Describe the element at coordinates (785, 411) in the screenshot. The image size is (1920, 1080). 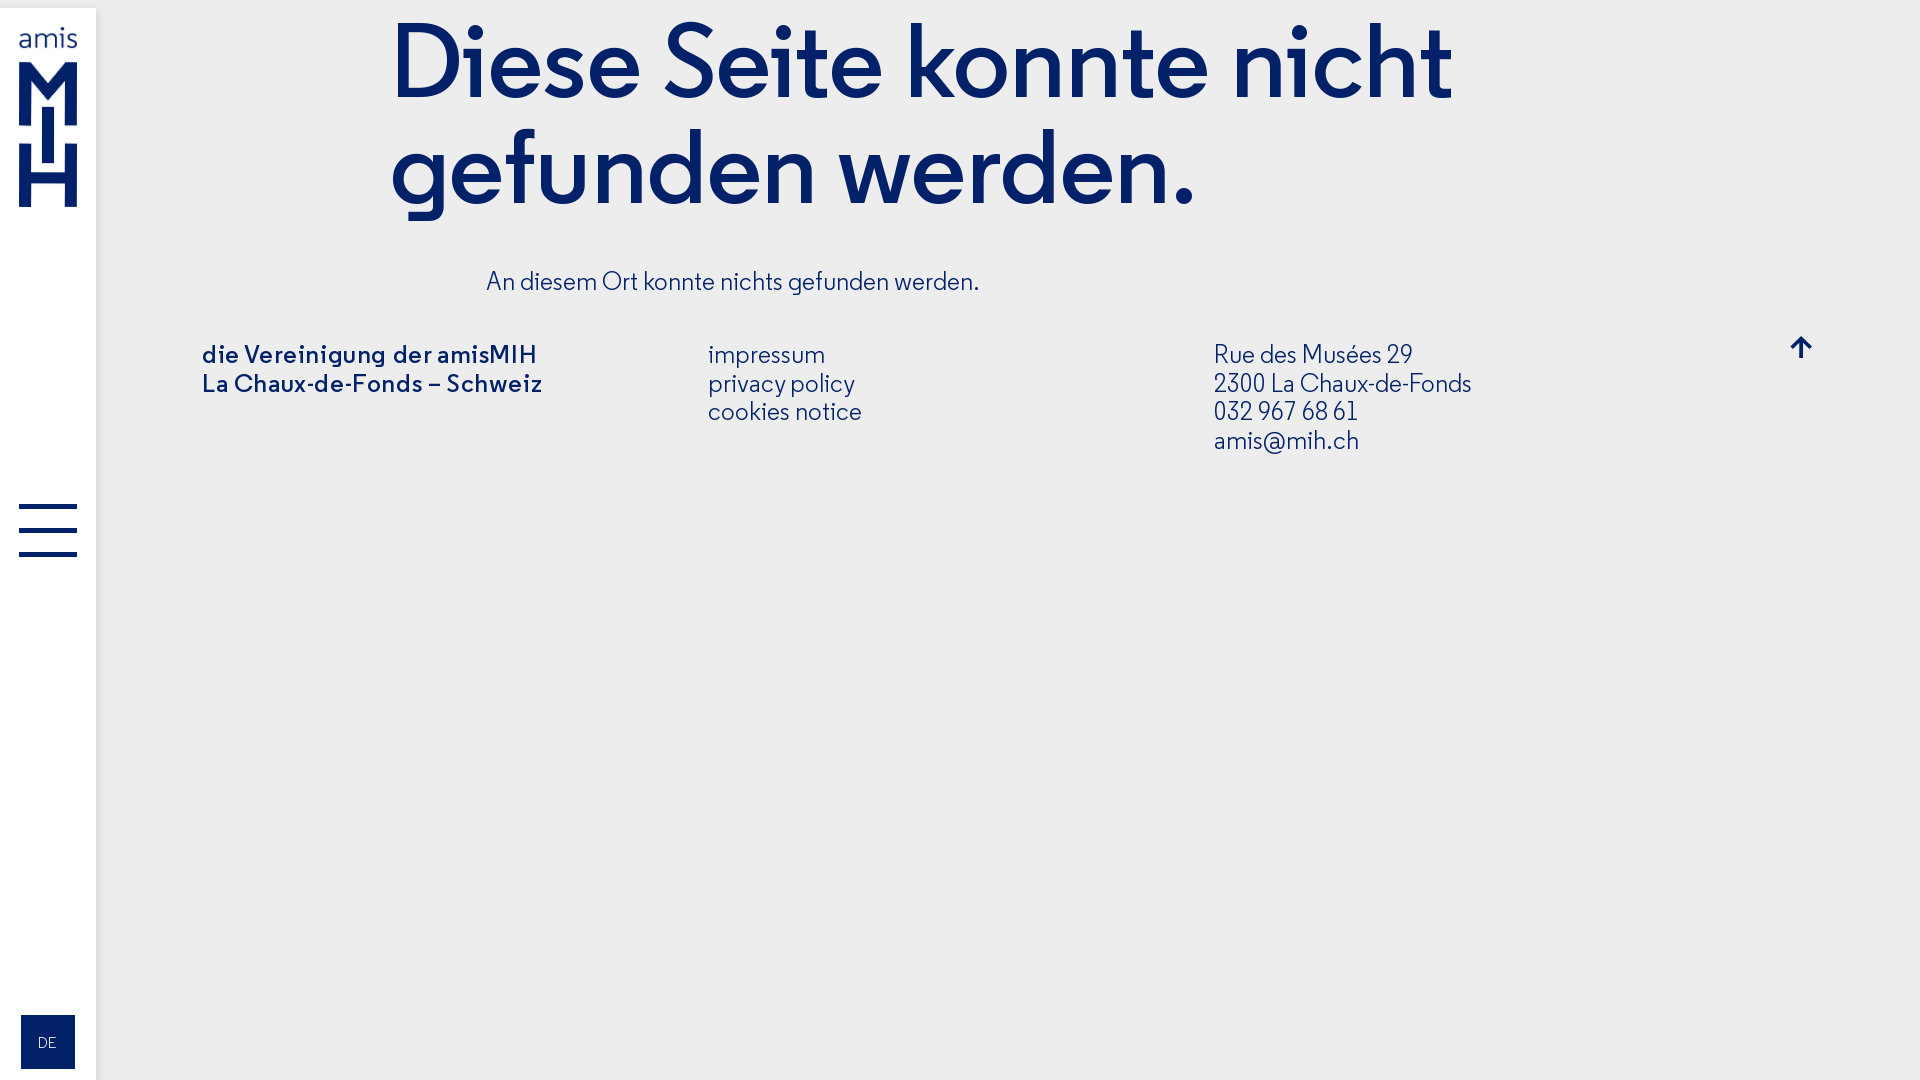
I see `cookies notice` at that location.